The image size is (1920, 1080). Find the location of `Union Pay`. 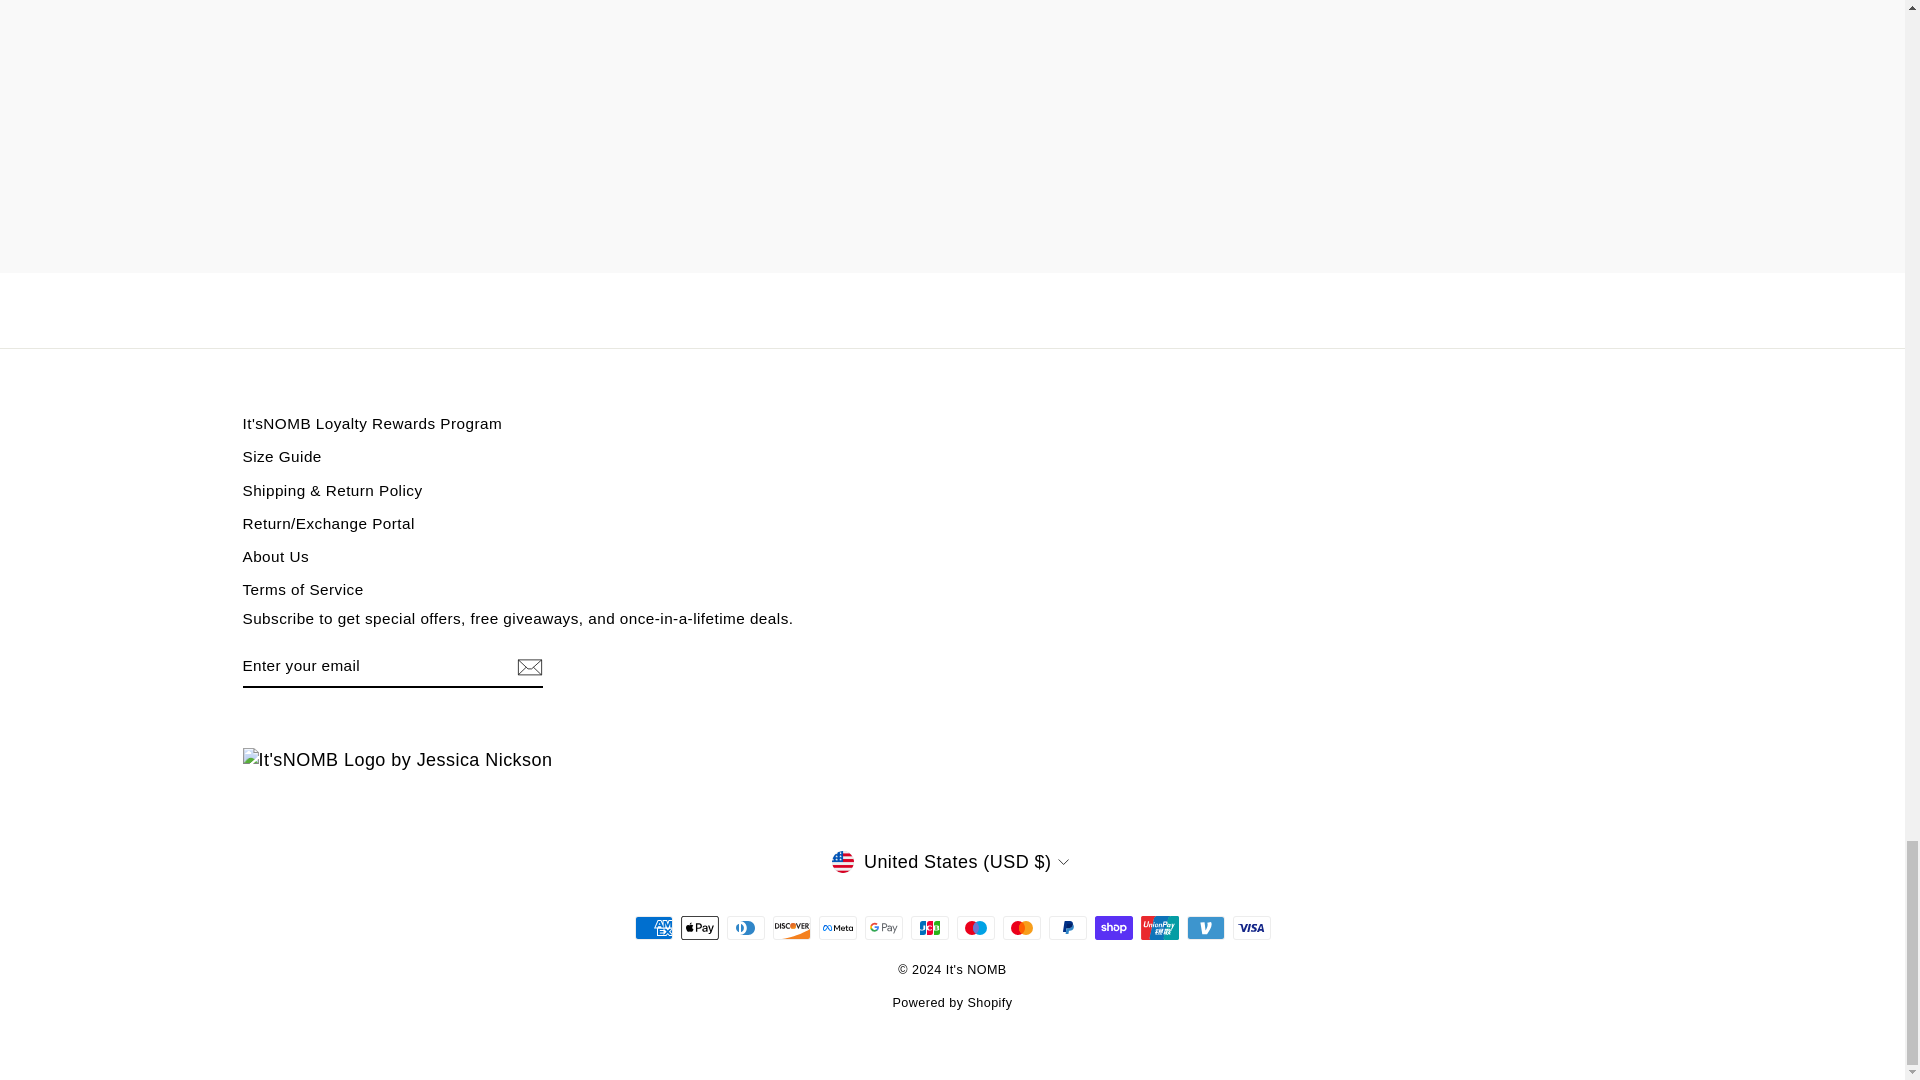

Union Pay is located at coordinates (1159, 927).